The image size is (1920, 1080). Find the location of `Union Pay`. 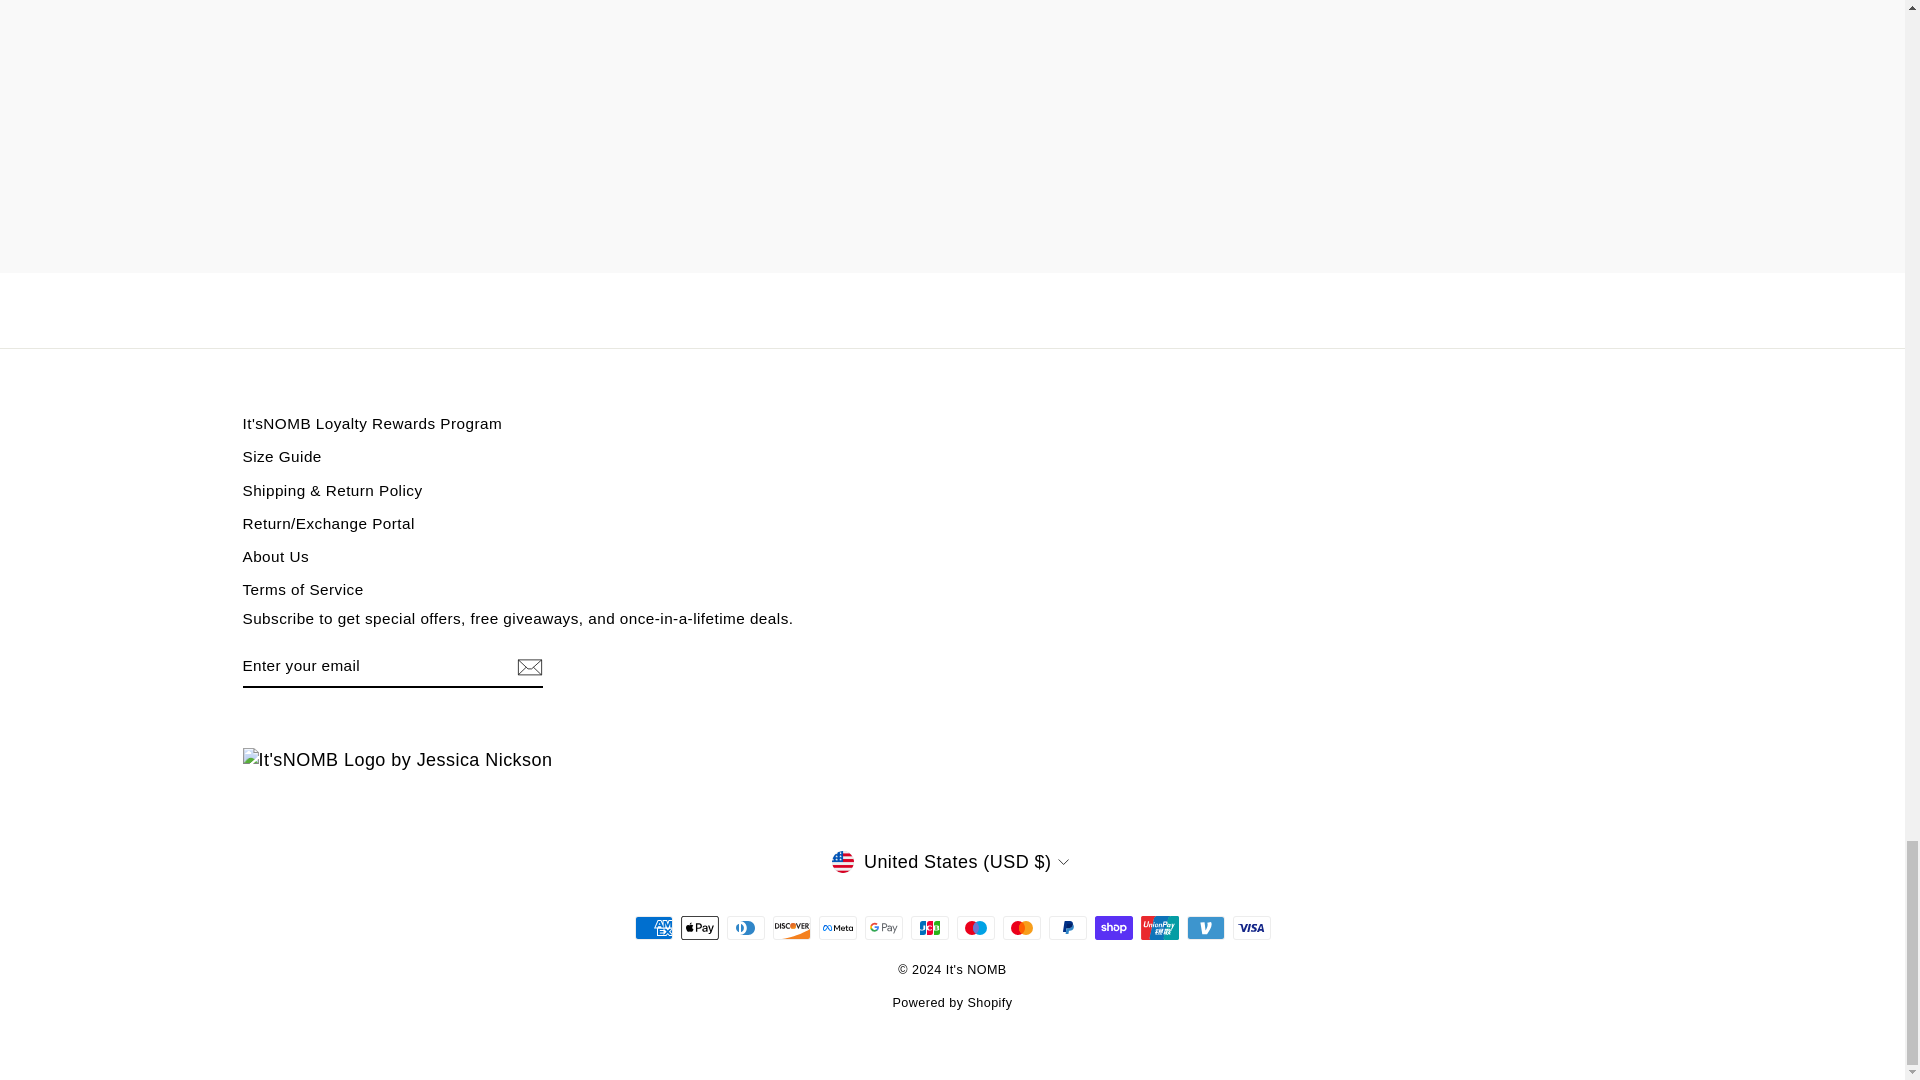

Union Pay is located at coordinates (1159, 927).